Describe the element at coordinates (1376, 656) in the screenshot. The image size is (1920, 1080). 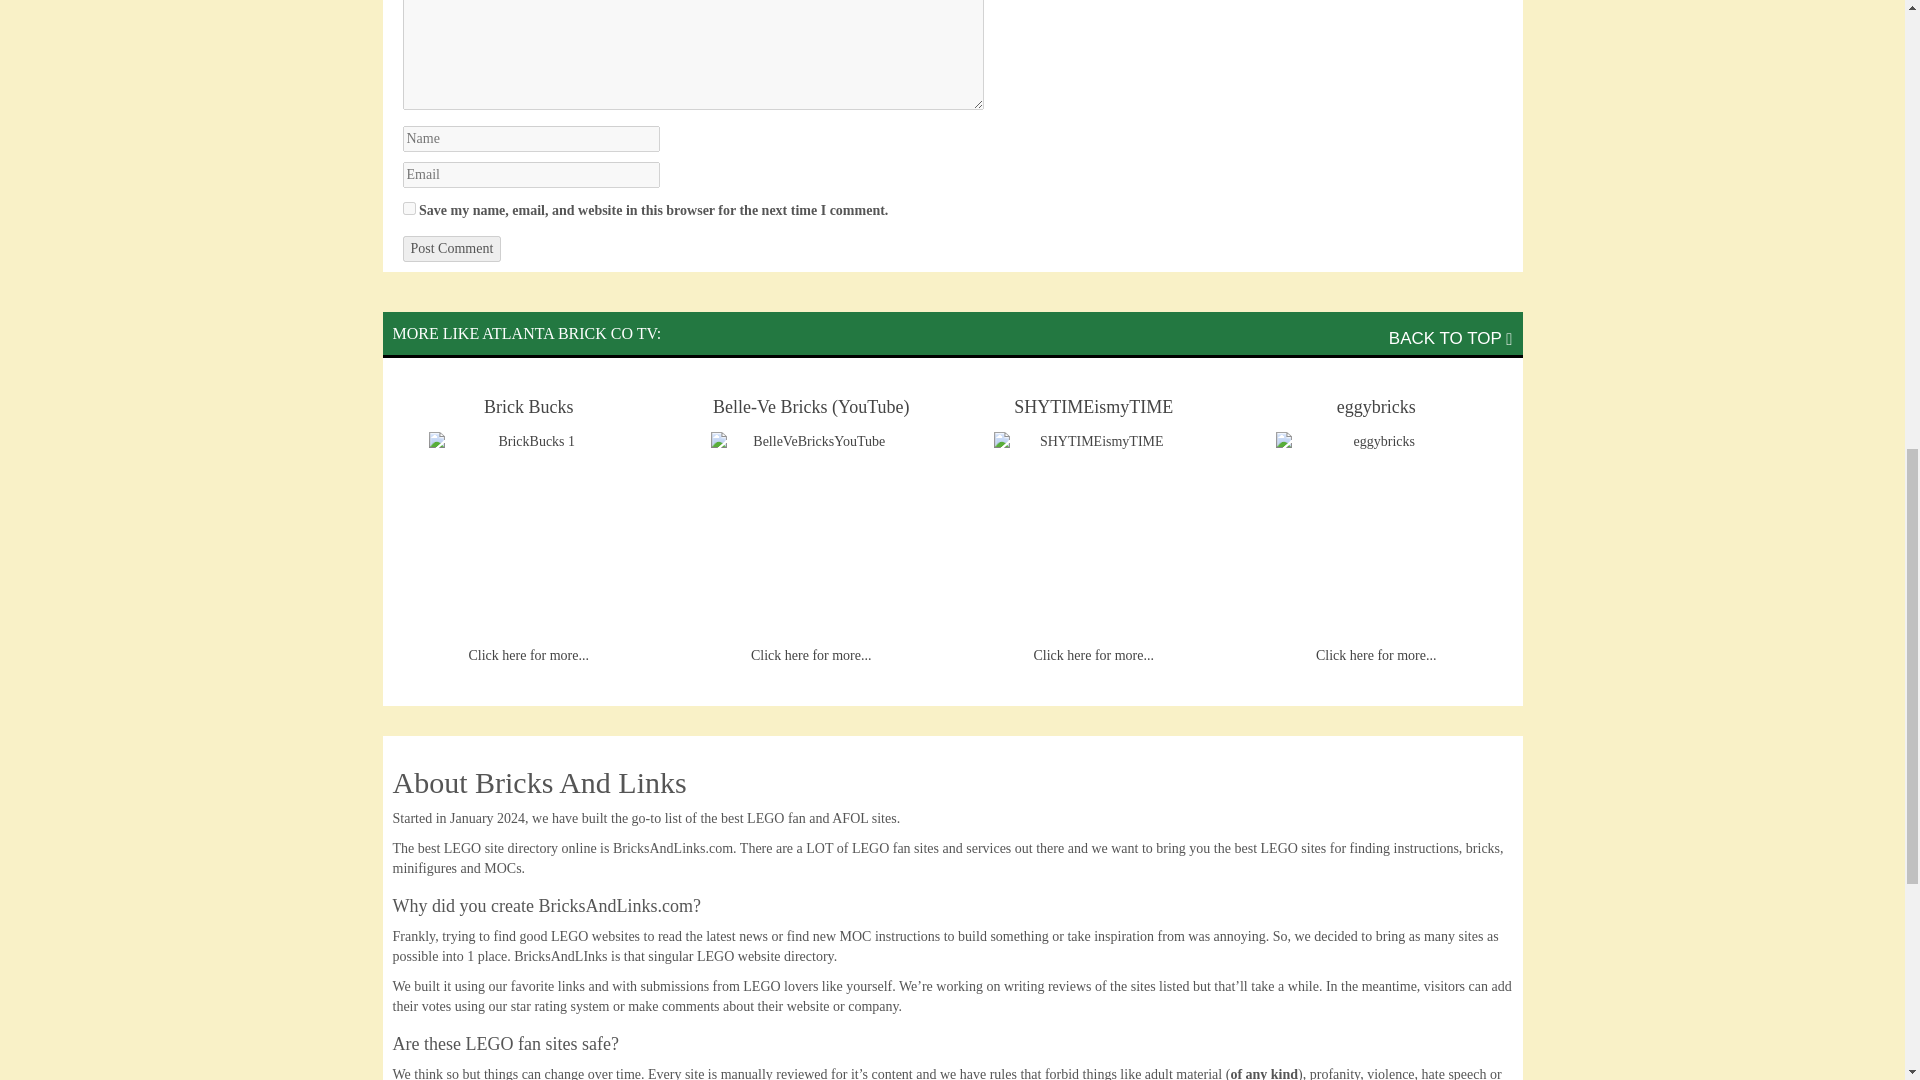
I see `Click here for more...` at that location.